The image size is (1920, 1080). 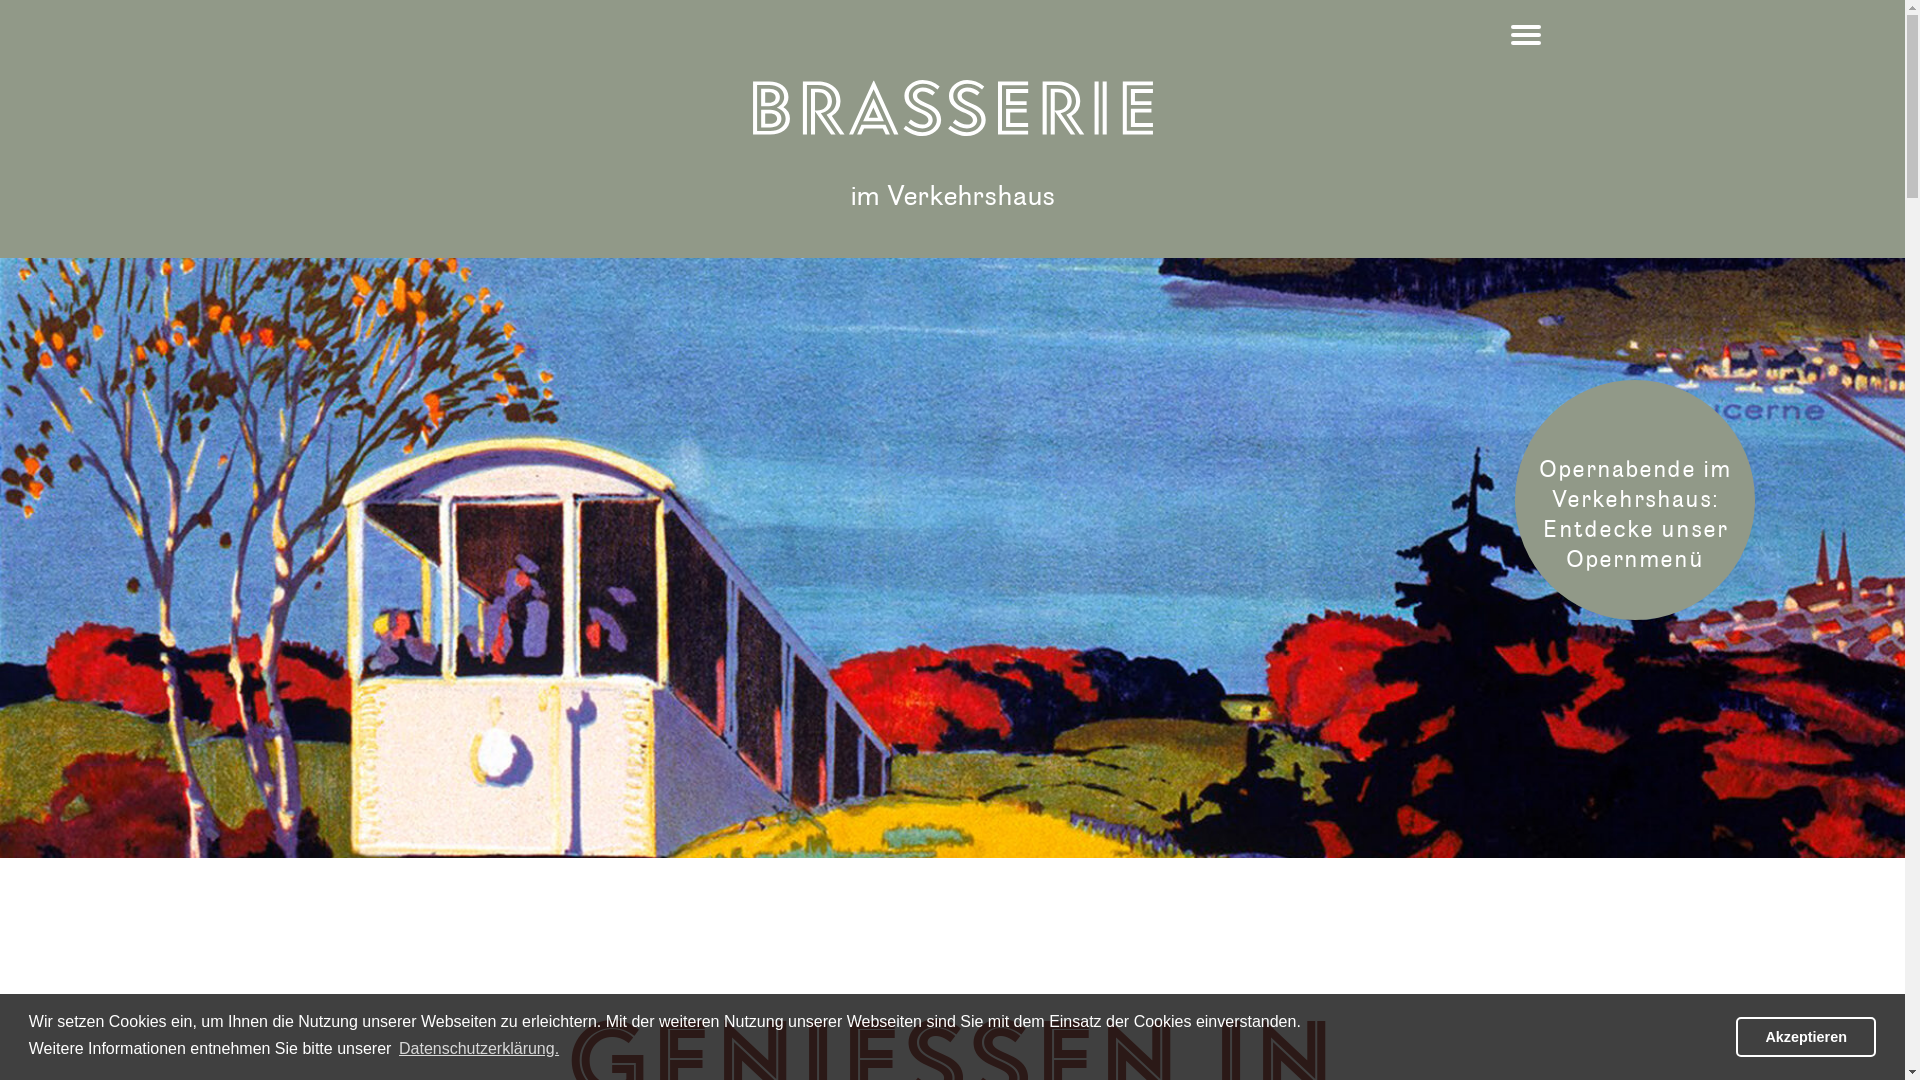 What do you see at coordinates (6, 6) in the screenshot?
I see `on` at bounding box center [6, 6].